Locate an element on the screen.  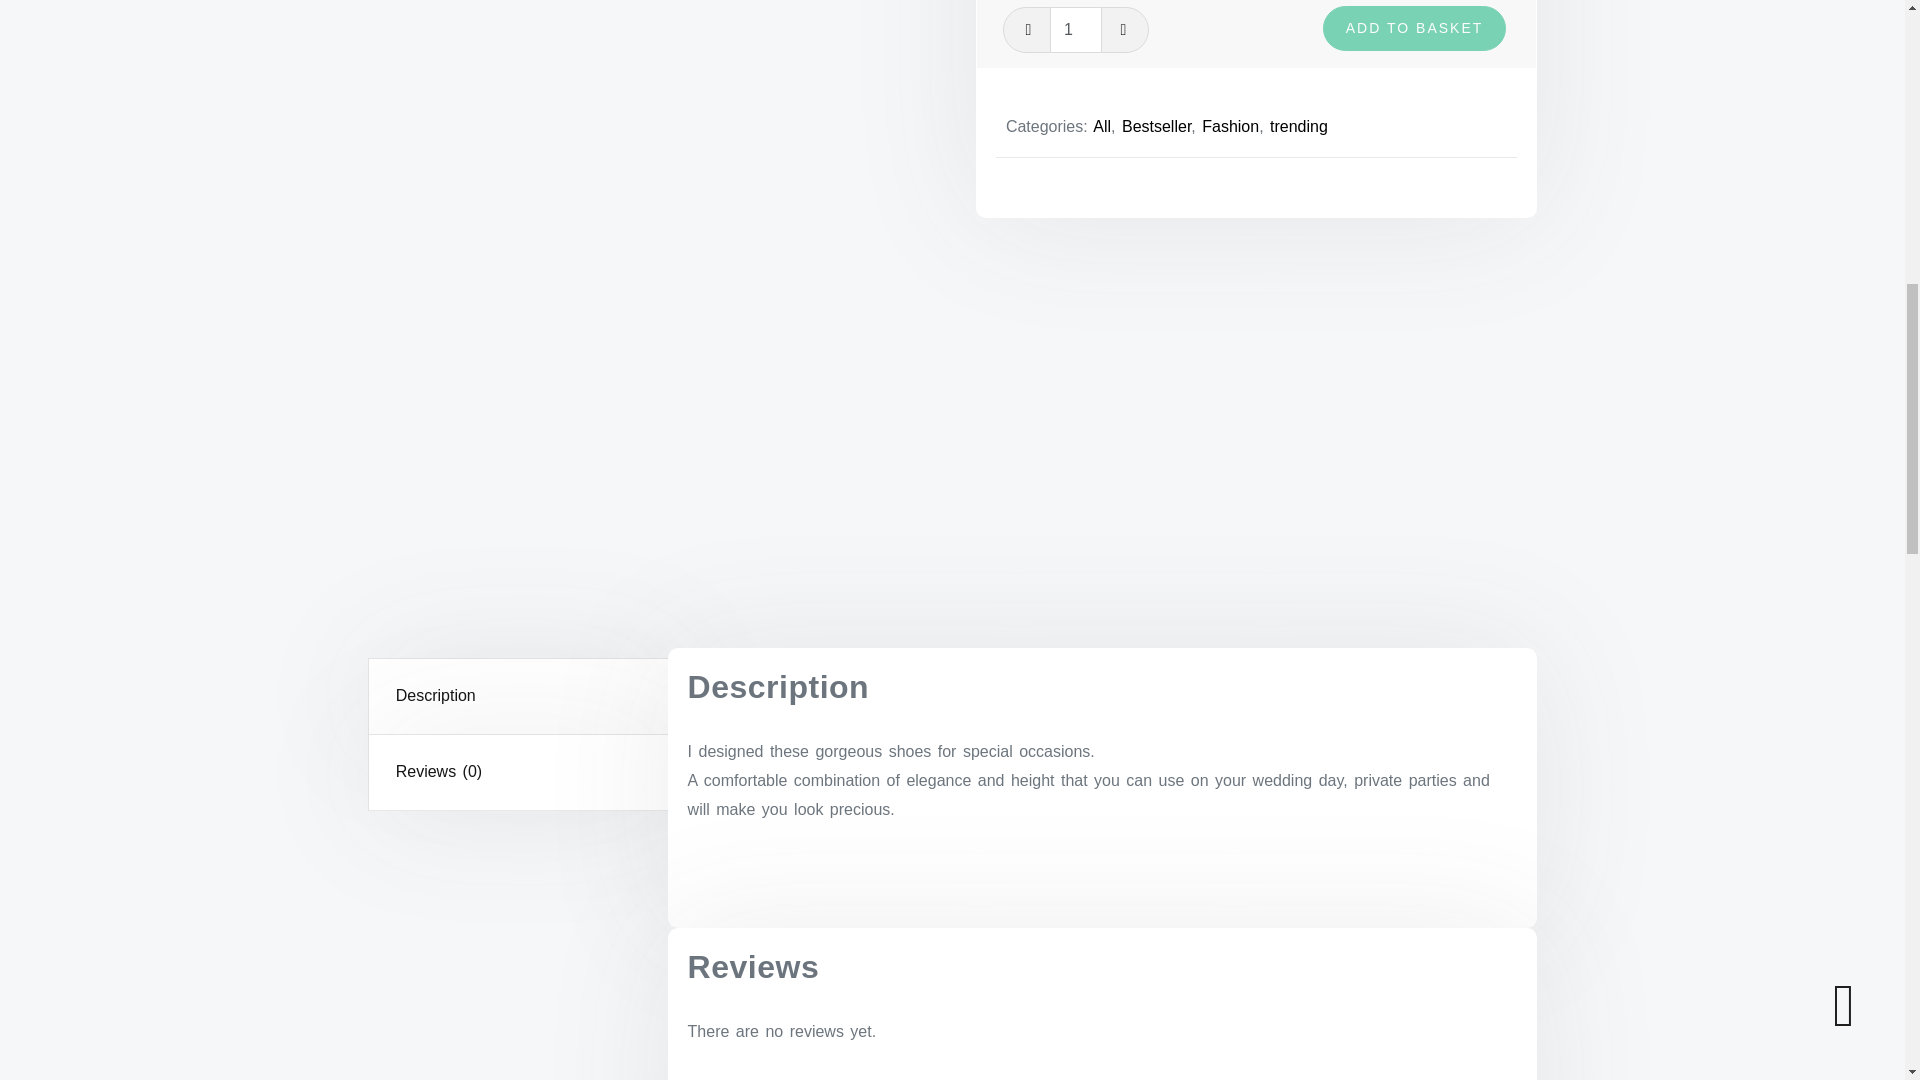
All is located at coordinates (1102, 126).